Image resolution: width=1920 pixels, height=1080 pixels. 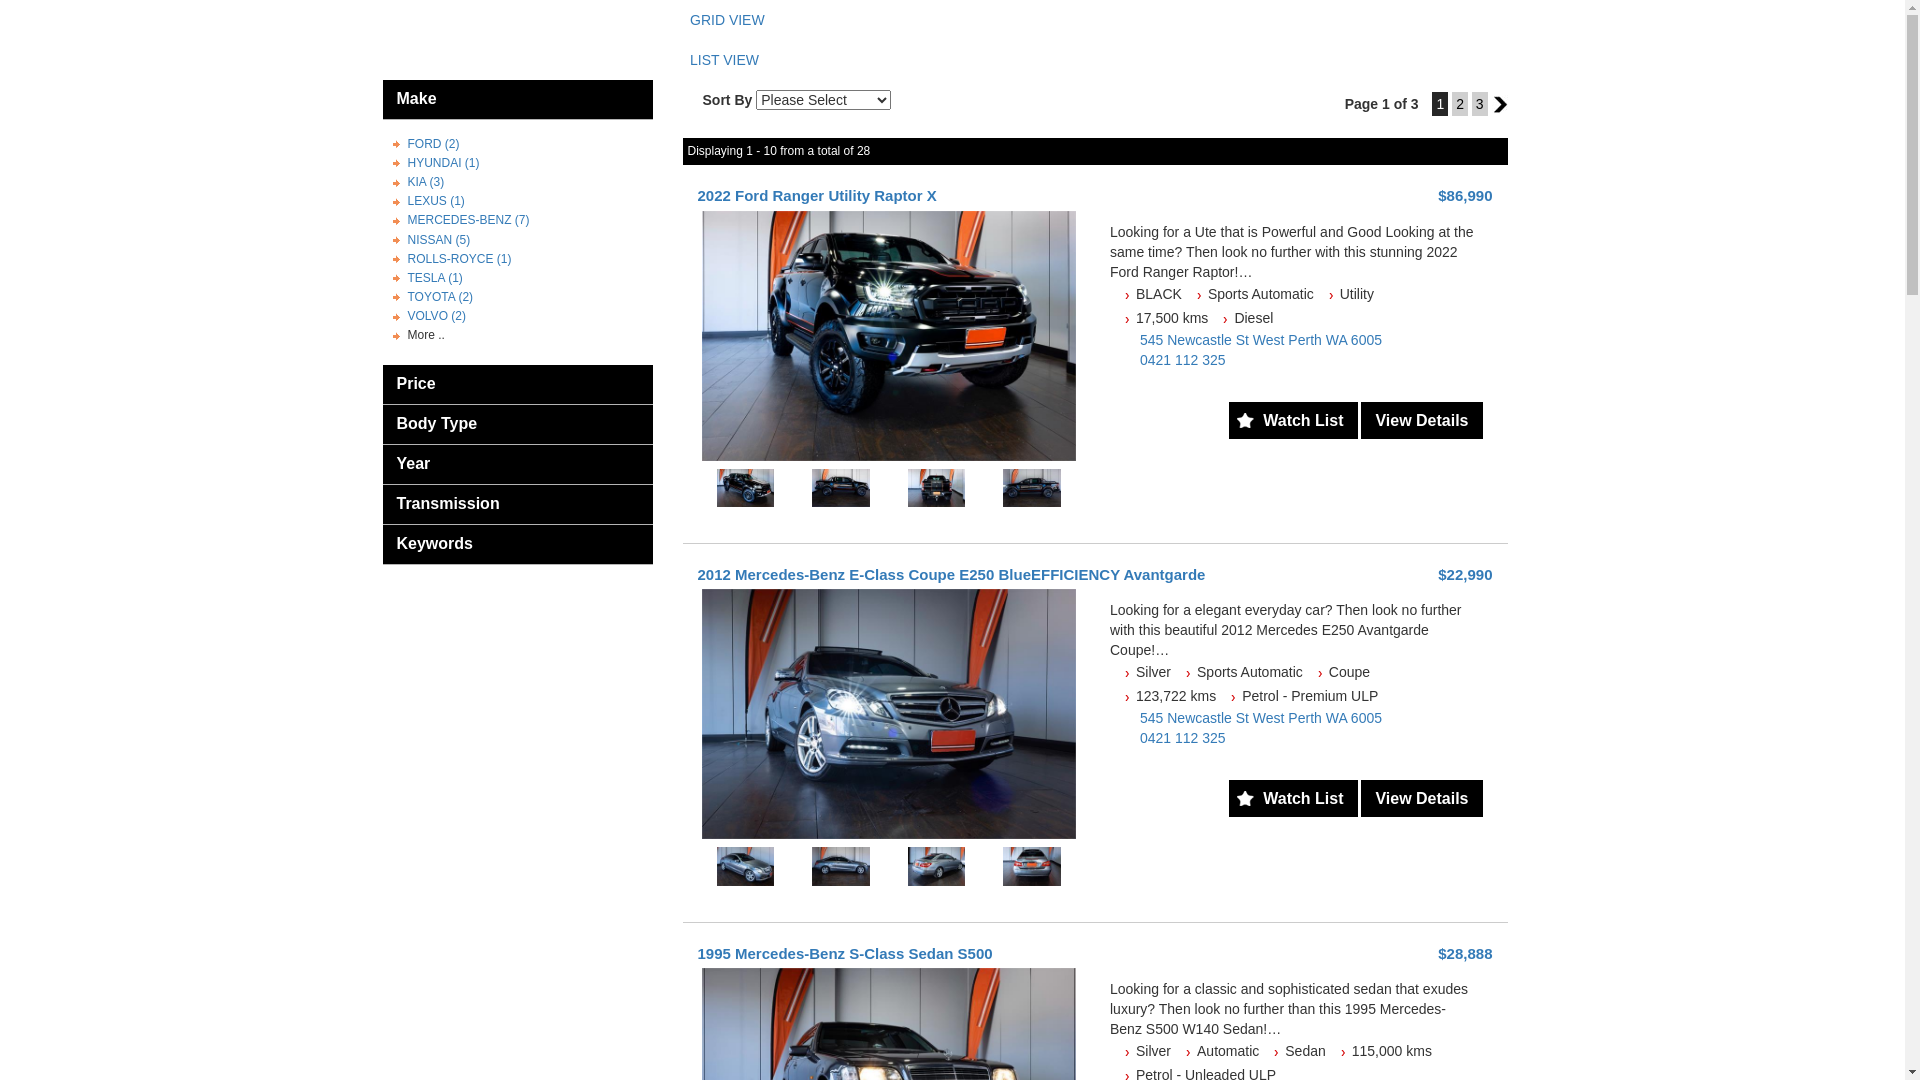 I want to click on MERCEDES-BENZ (7), so click(x=469, y=220).